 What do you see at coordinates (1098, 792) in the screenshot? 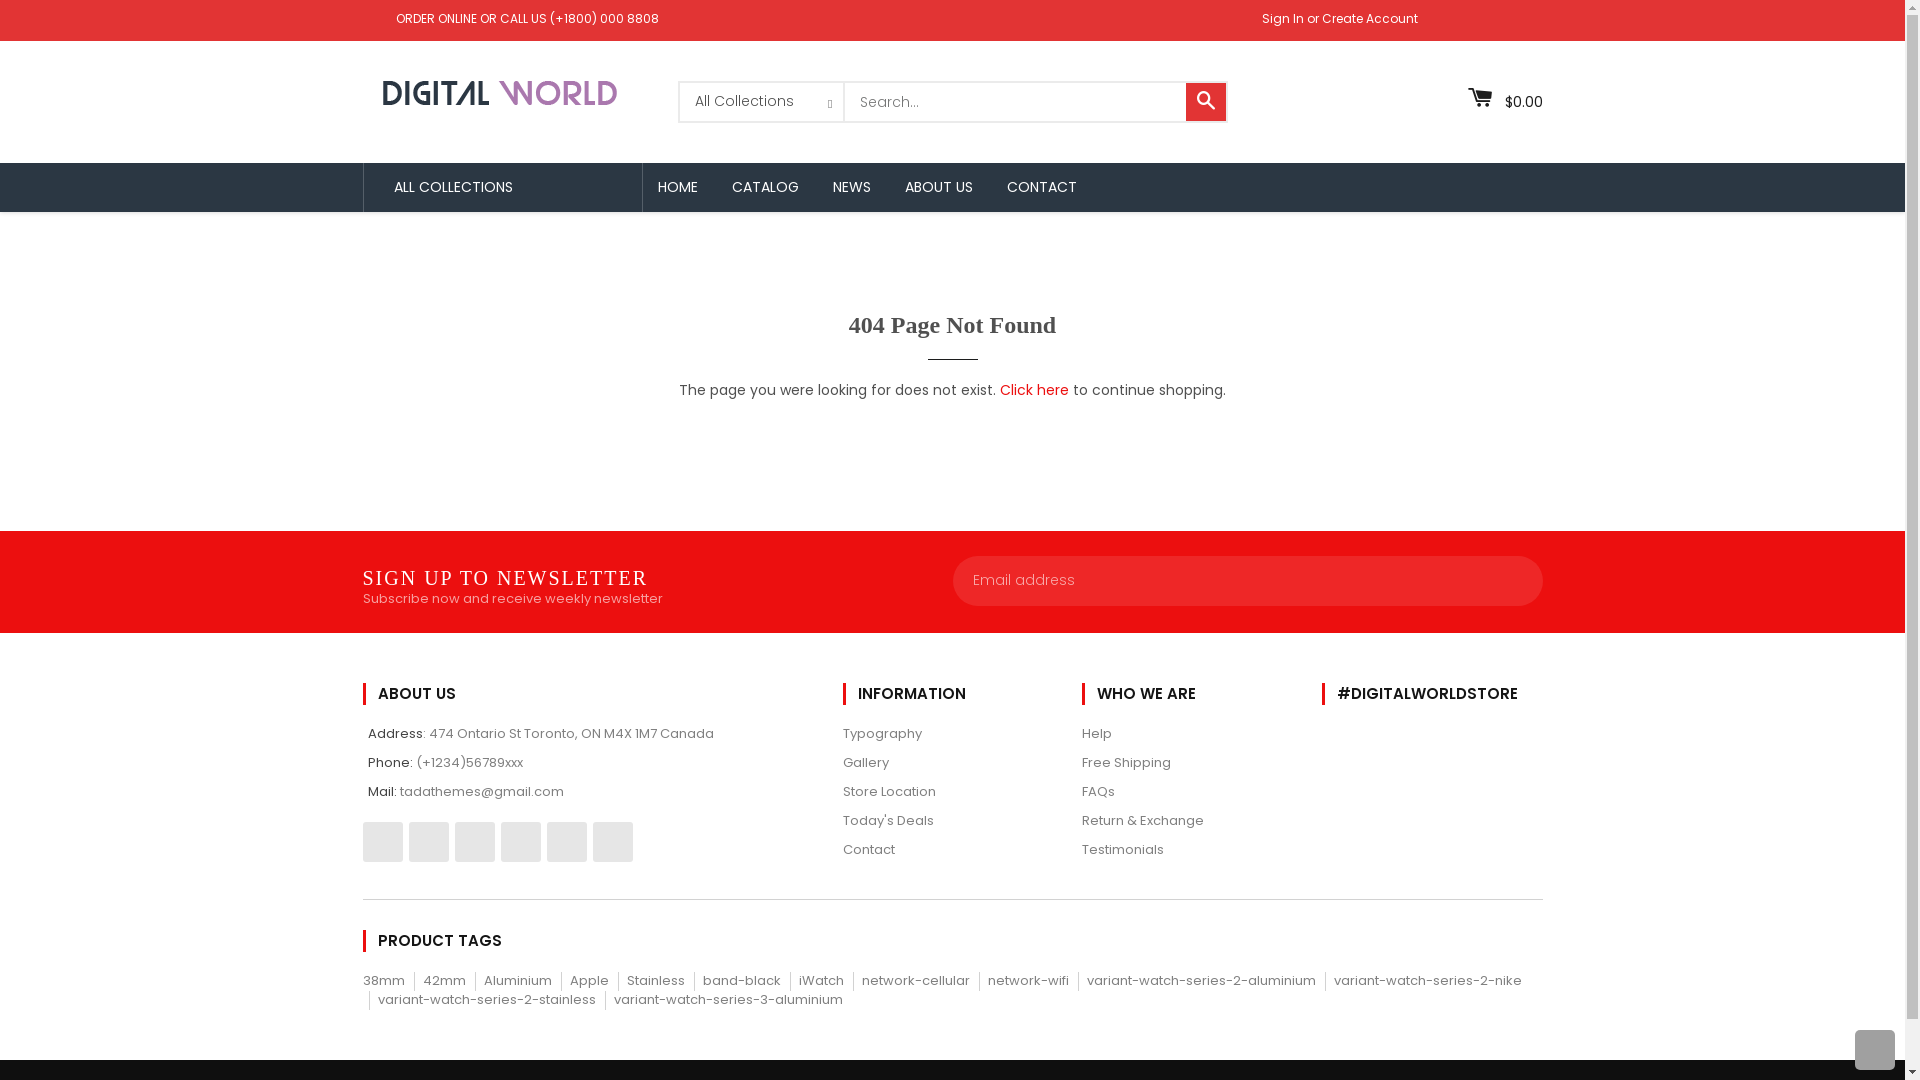
I see `FAQs` at bounding box center [1098, 792].